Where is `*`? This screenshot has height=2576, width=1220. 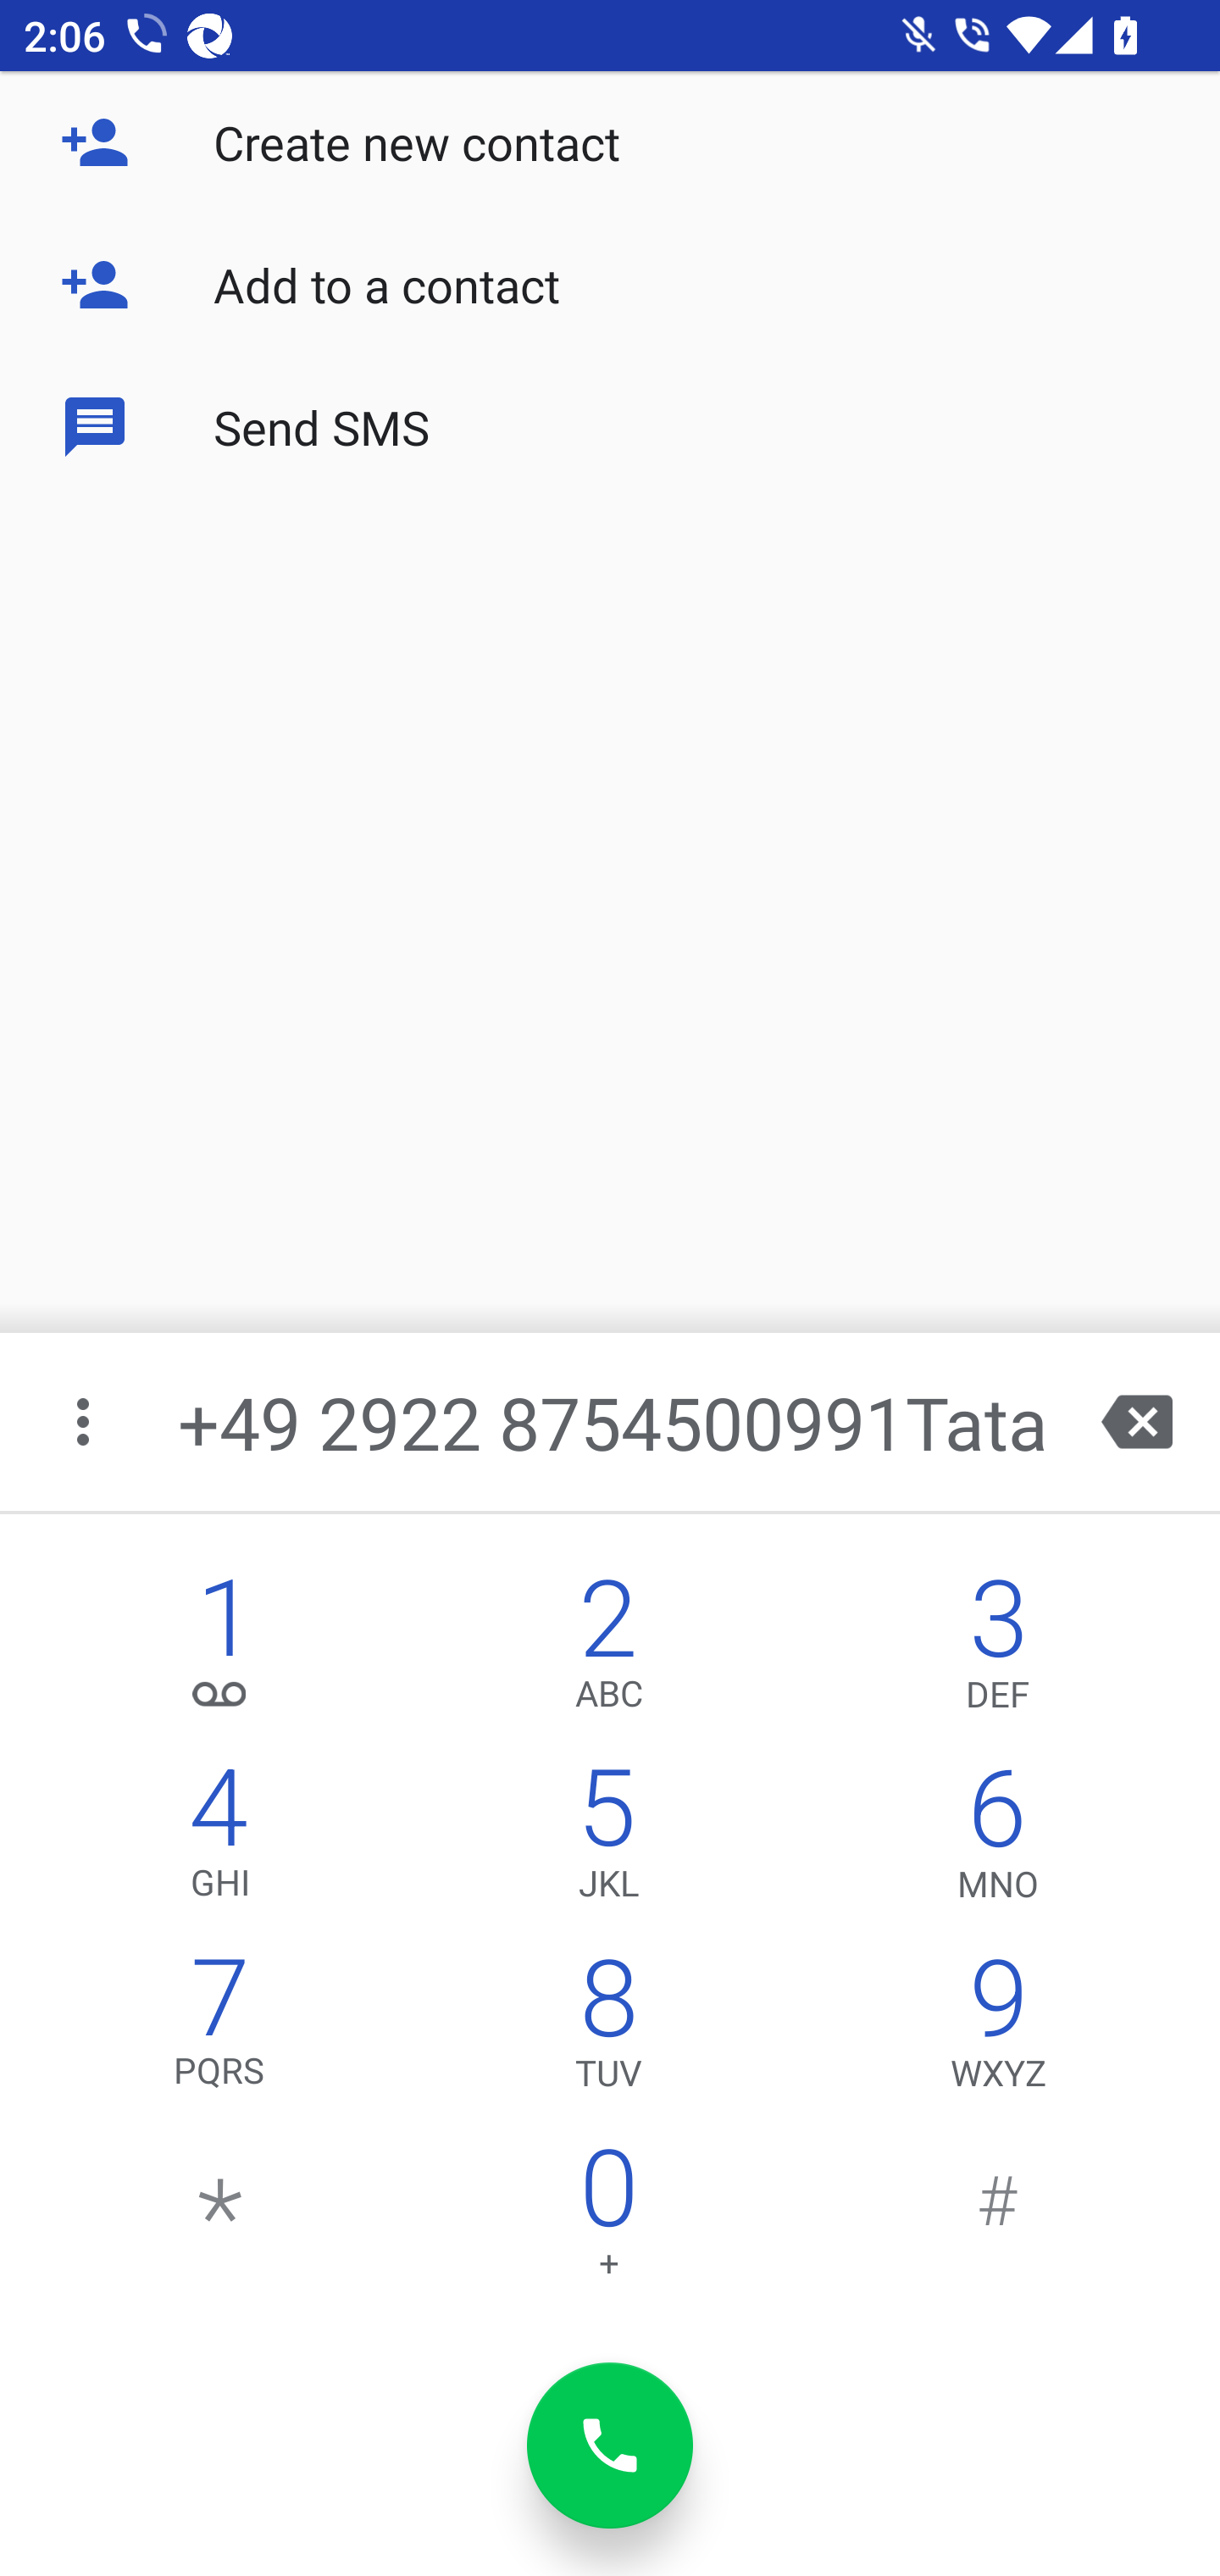 * is located at coordinates (220, 2220).